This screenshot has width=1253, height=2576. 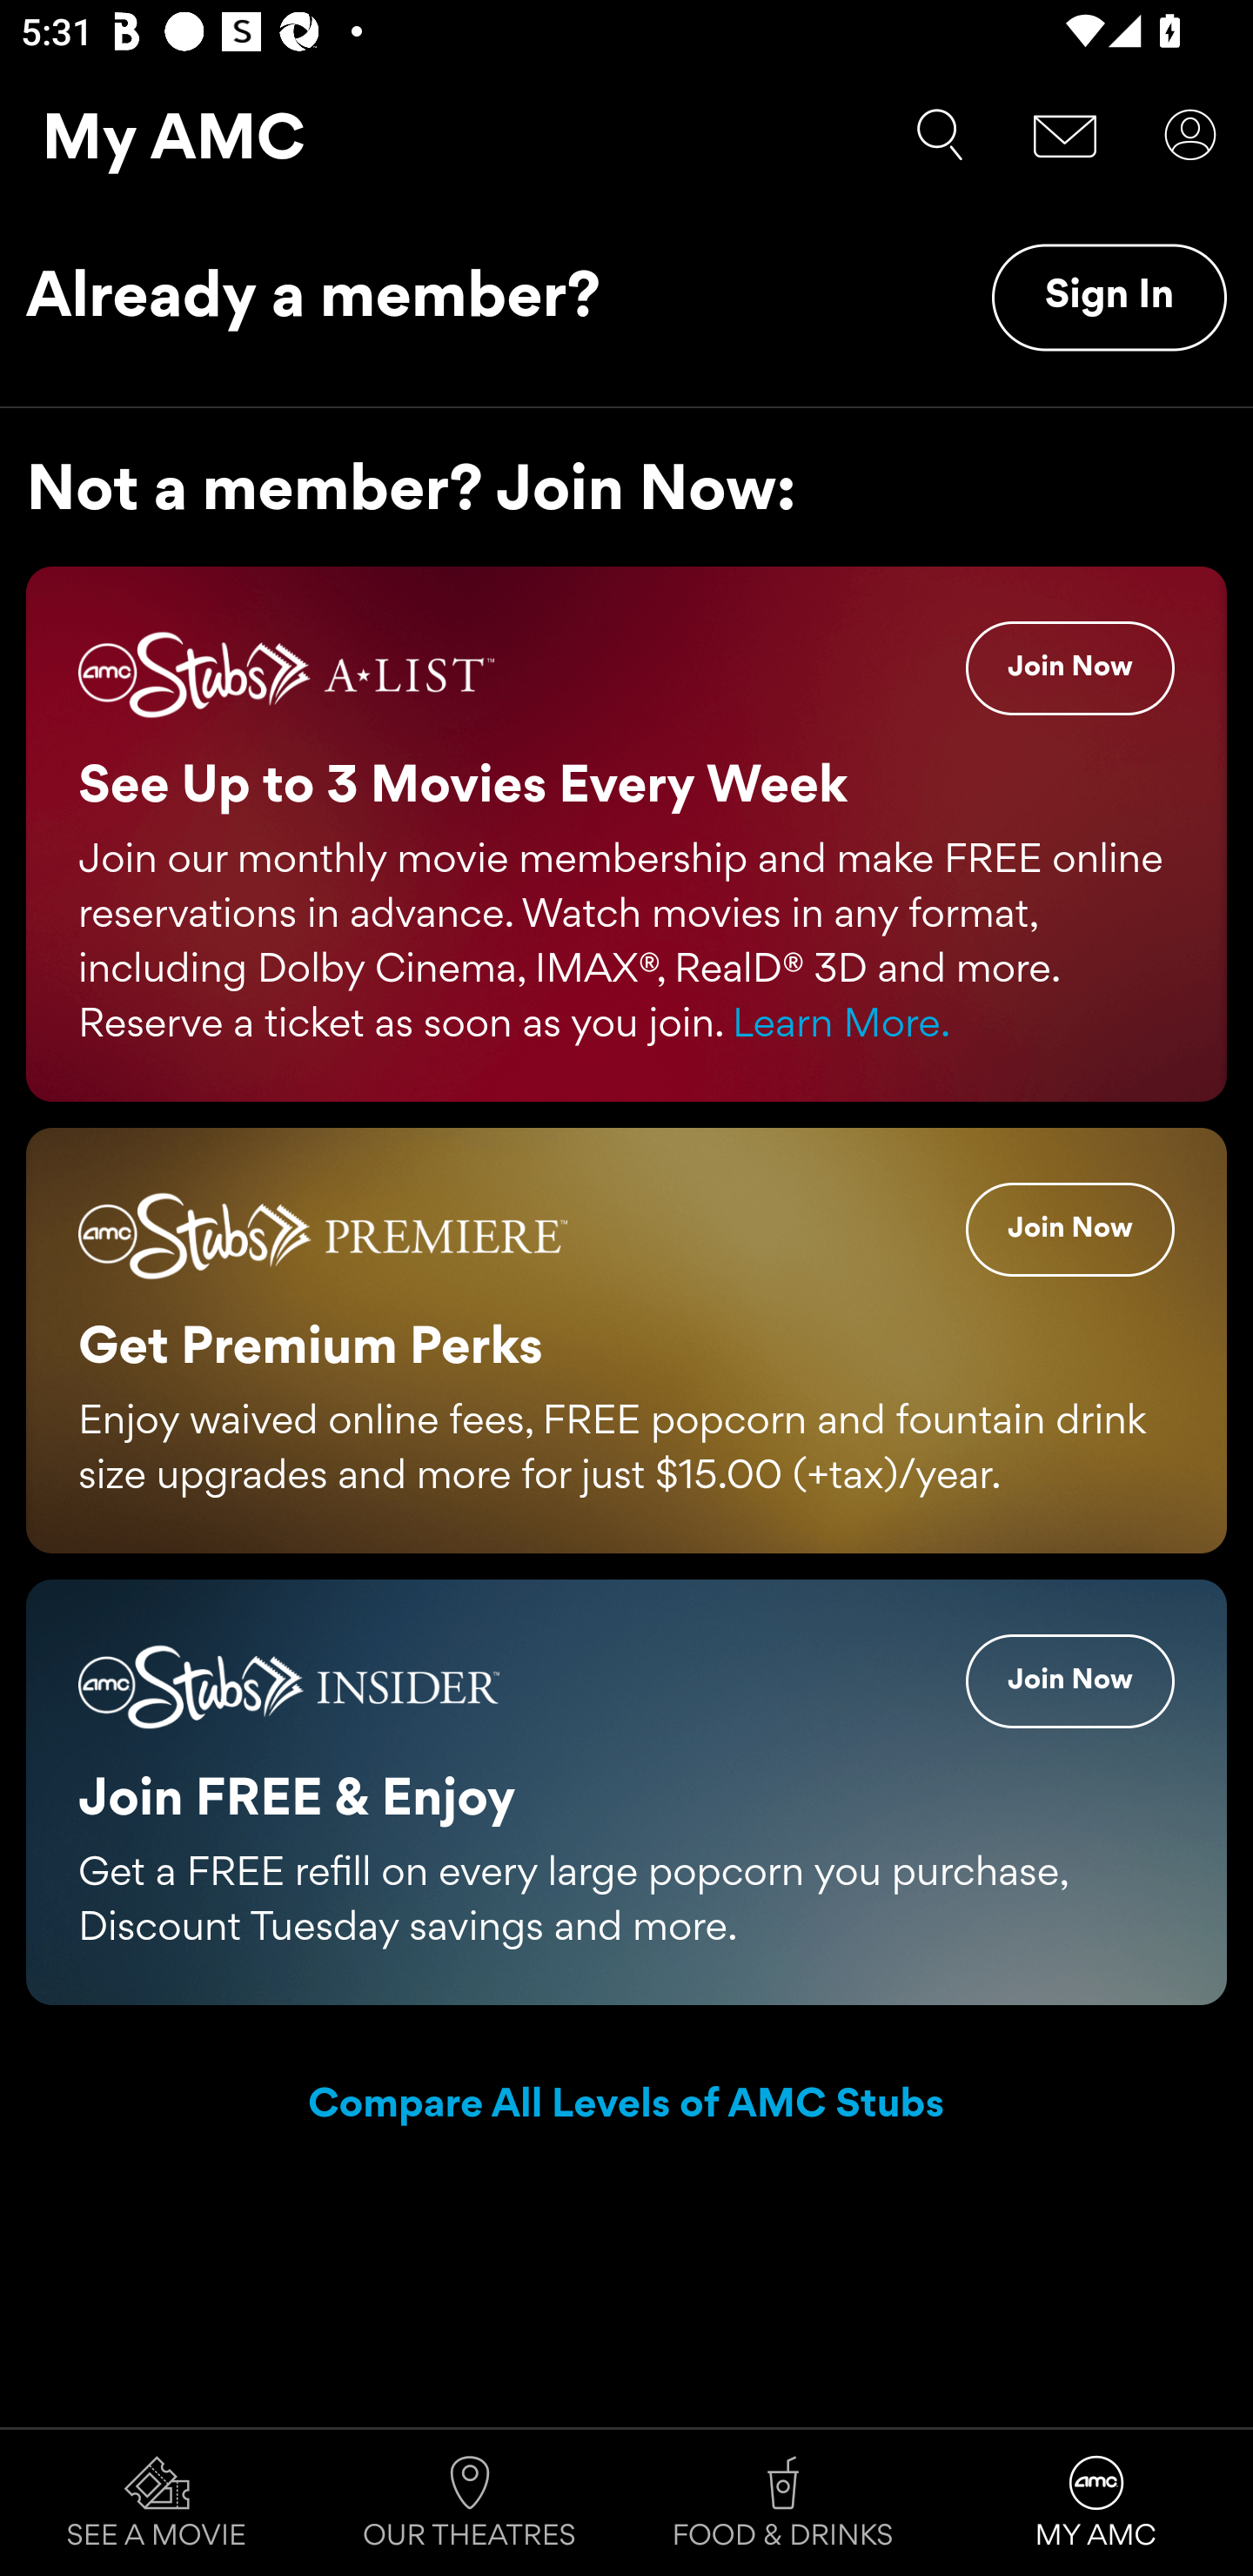 What do you see at coordinates (1096, 2503) in the screenshot?
I see `MY AMC
Tab 4 of 4` at bounding box center [1096, 2503].